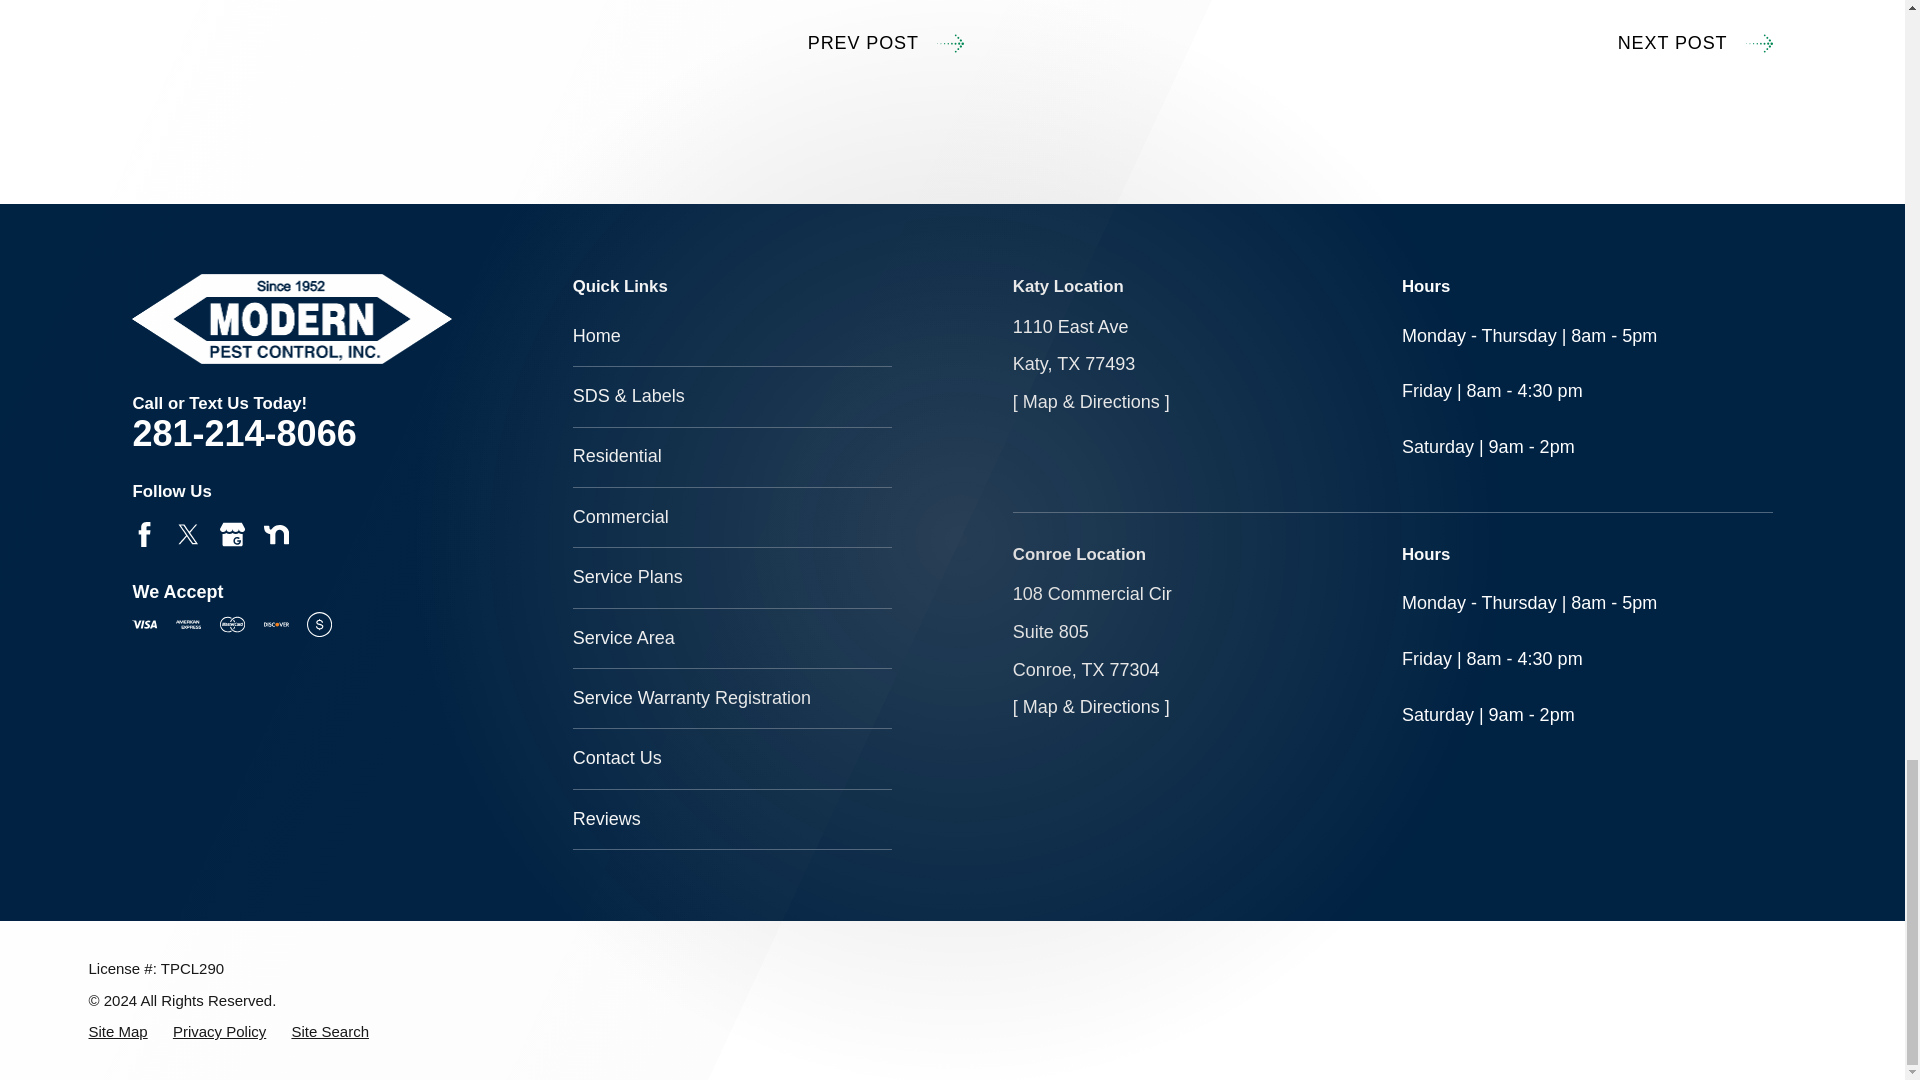  Describe the element at coordinates (292, 318) in the screenshot. I see `Home` at that location.